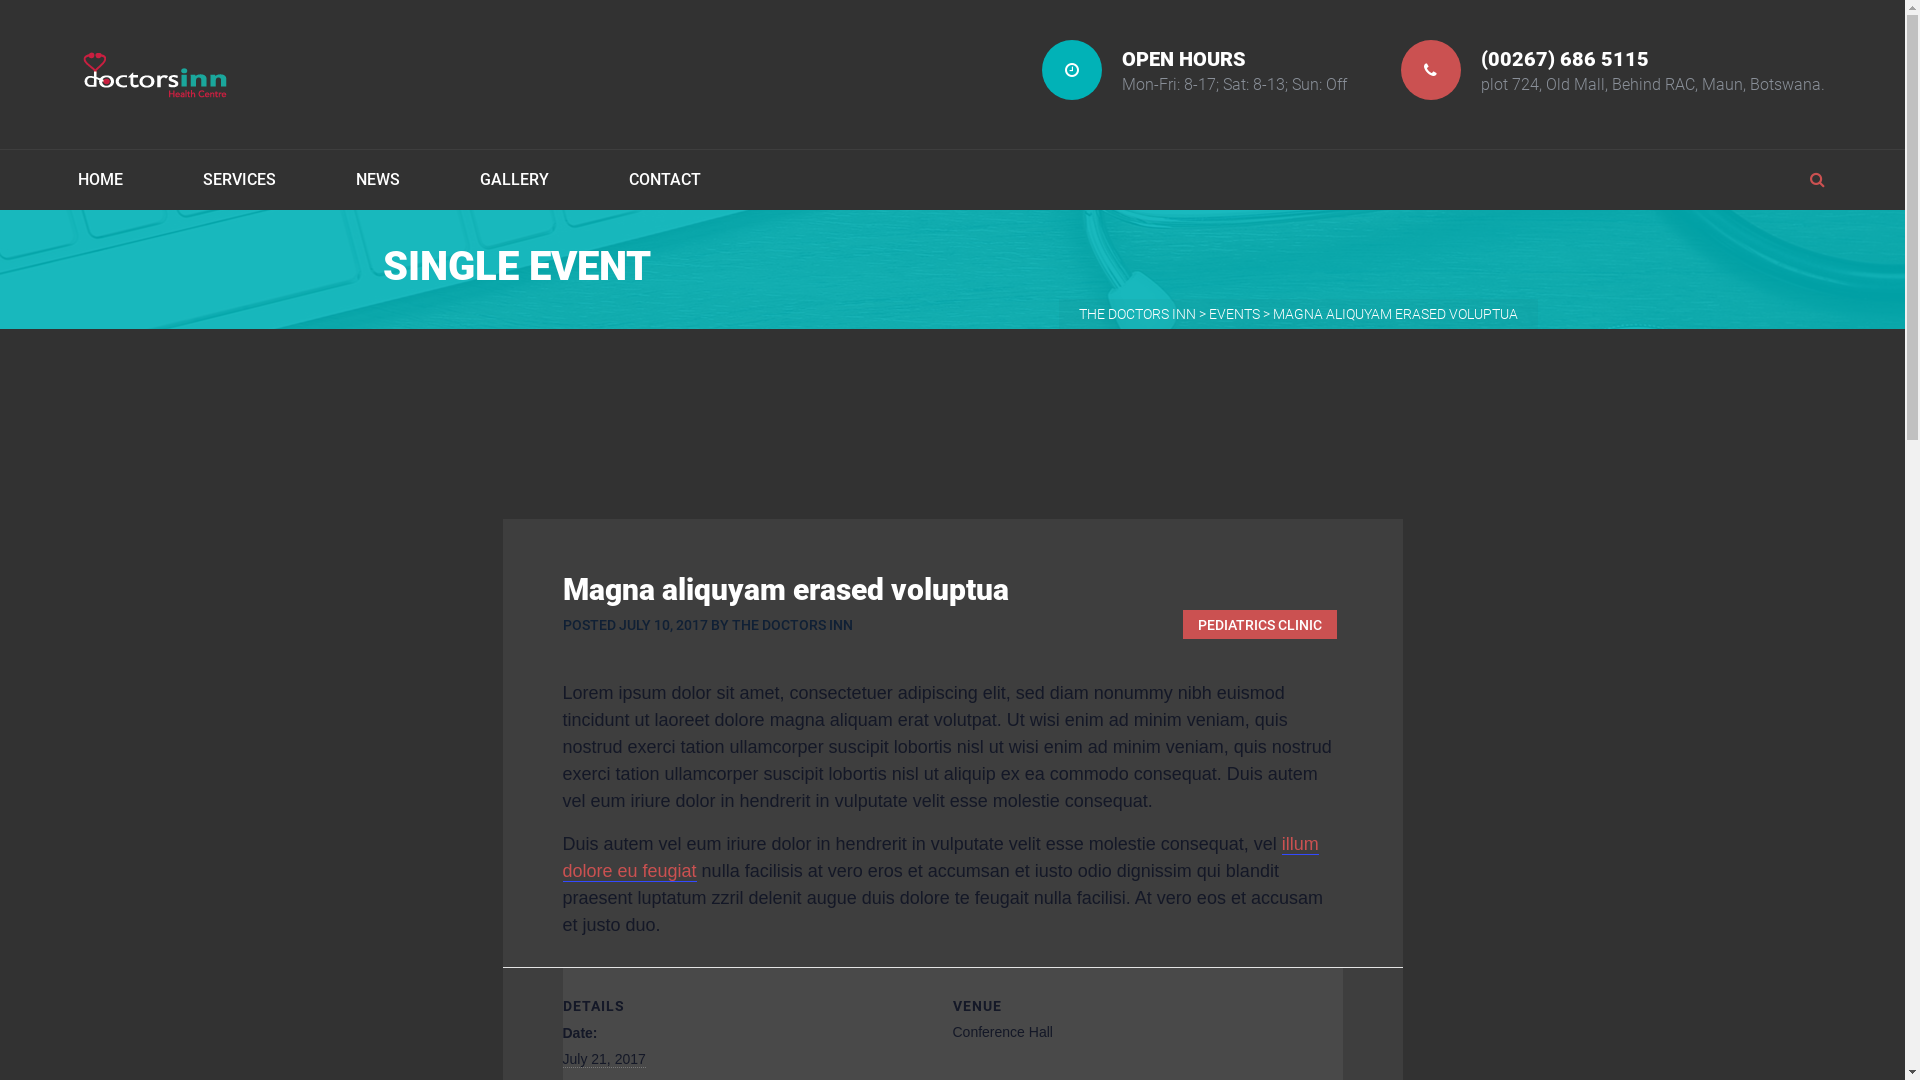 The width and height of the screenshot is (1920, 1080). What do you see at coordinates (514, 180) in the screenshot?
I see `GALLERY` at bounding box center [514, 180].